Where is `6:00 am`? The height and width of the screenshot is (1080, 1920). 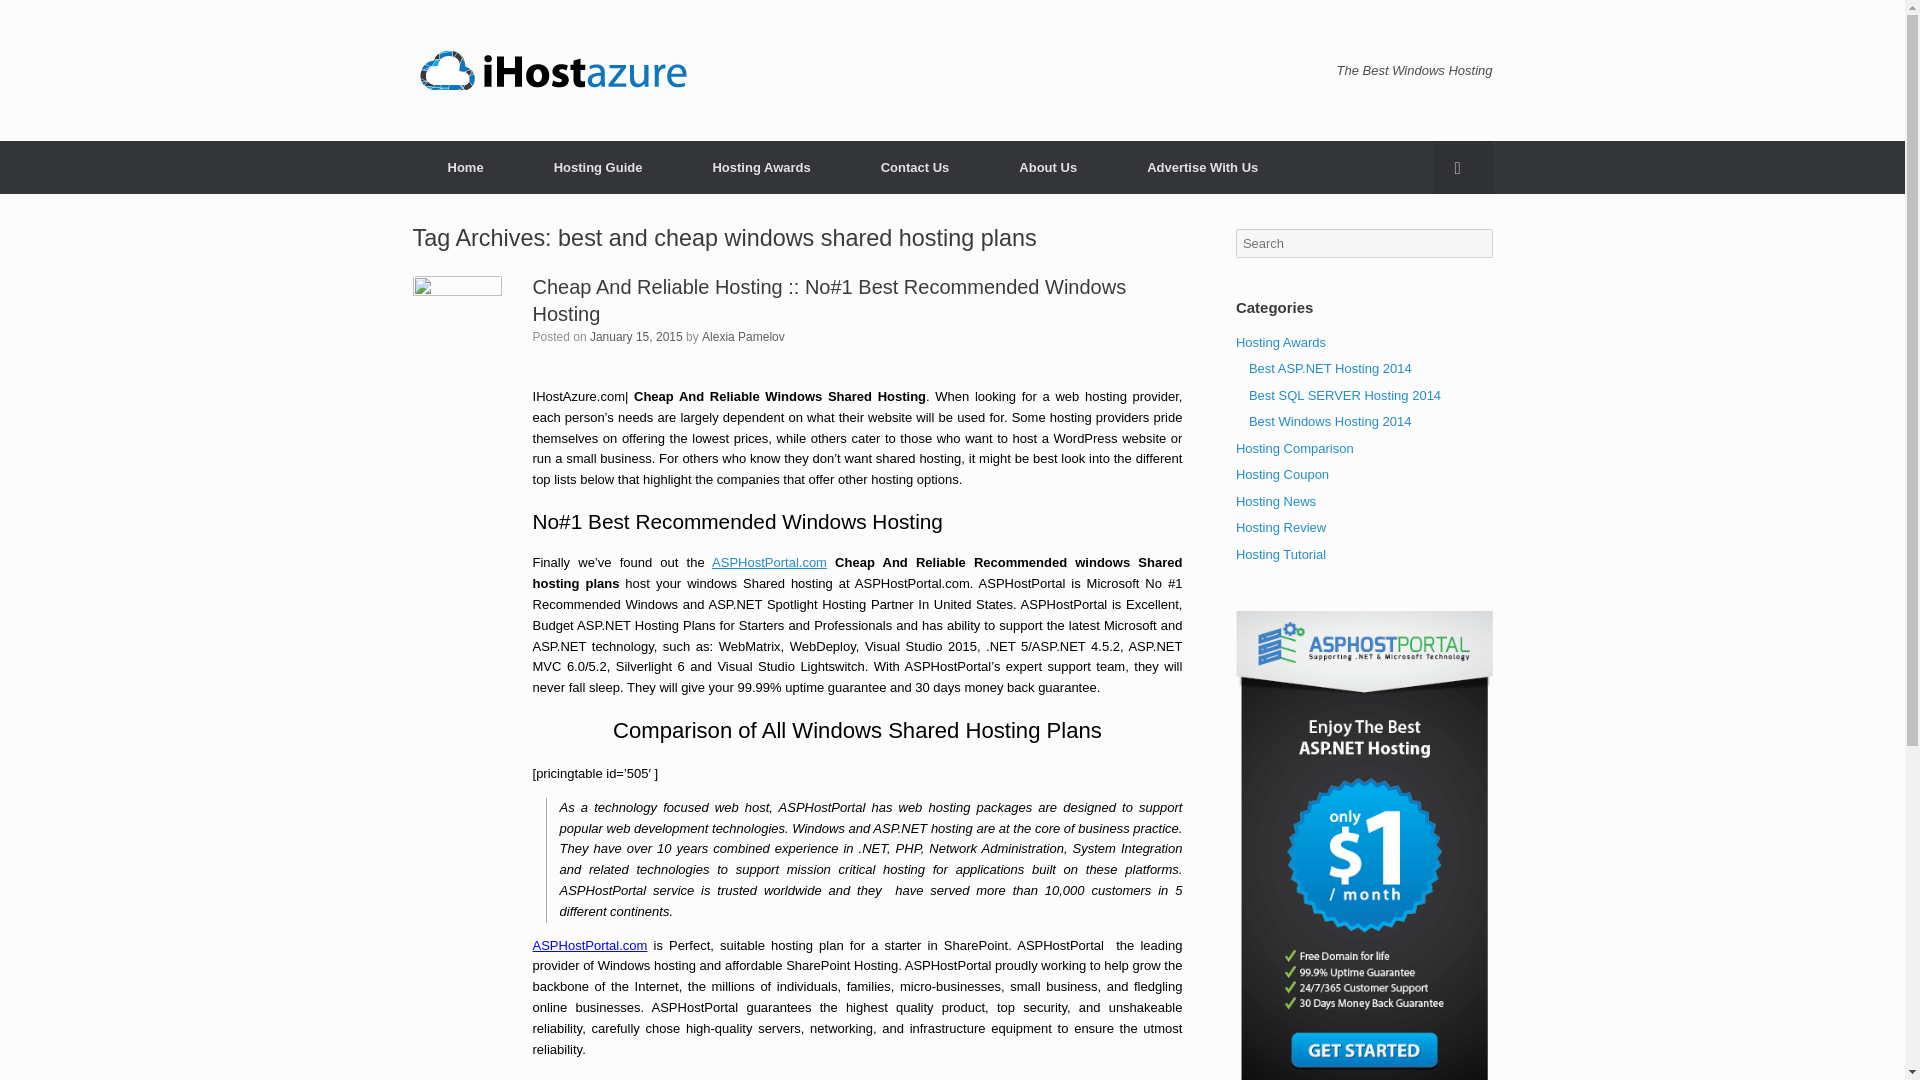
6:00 am is located at coordinates (636, 337).